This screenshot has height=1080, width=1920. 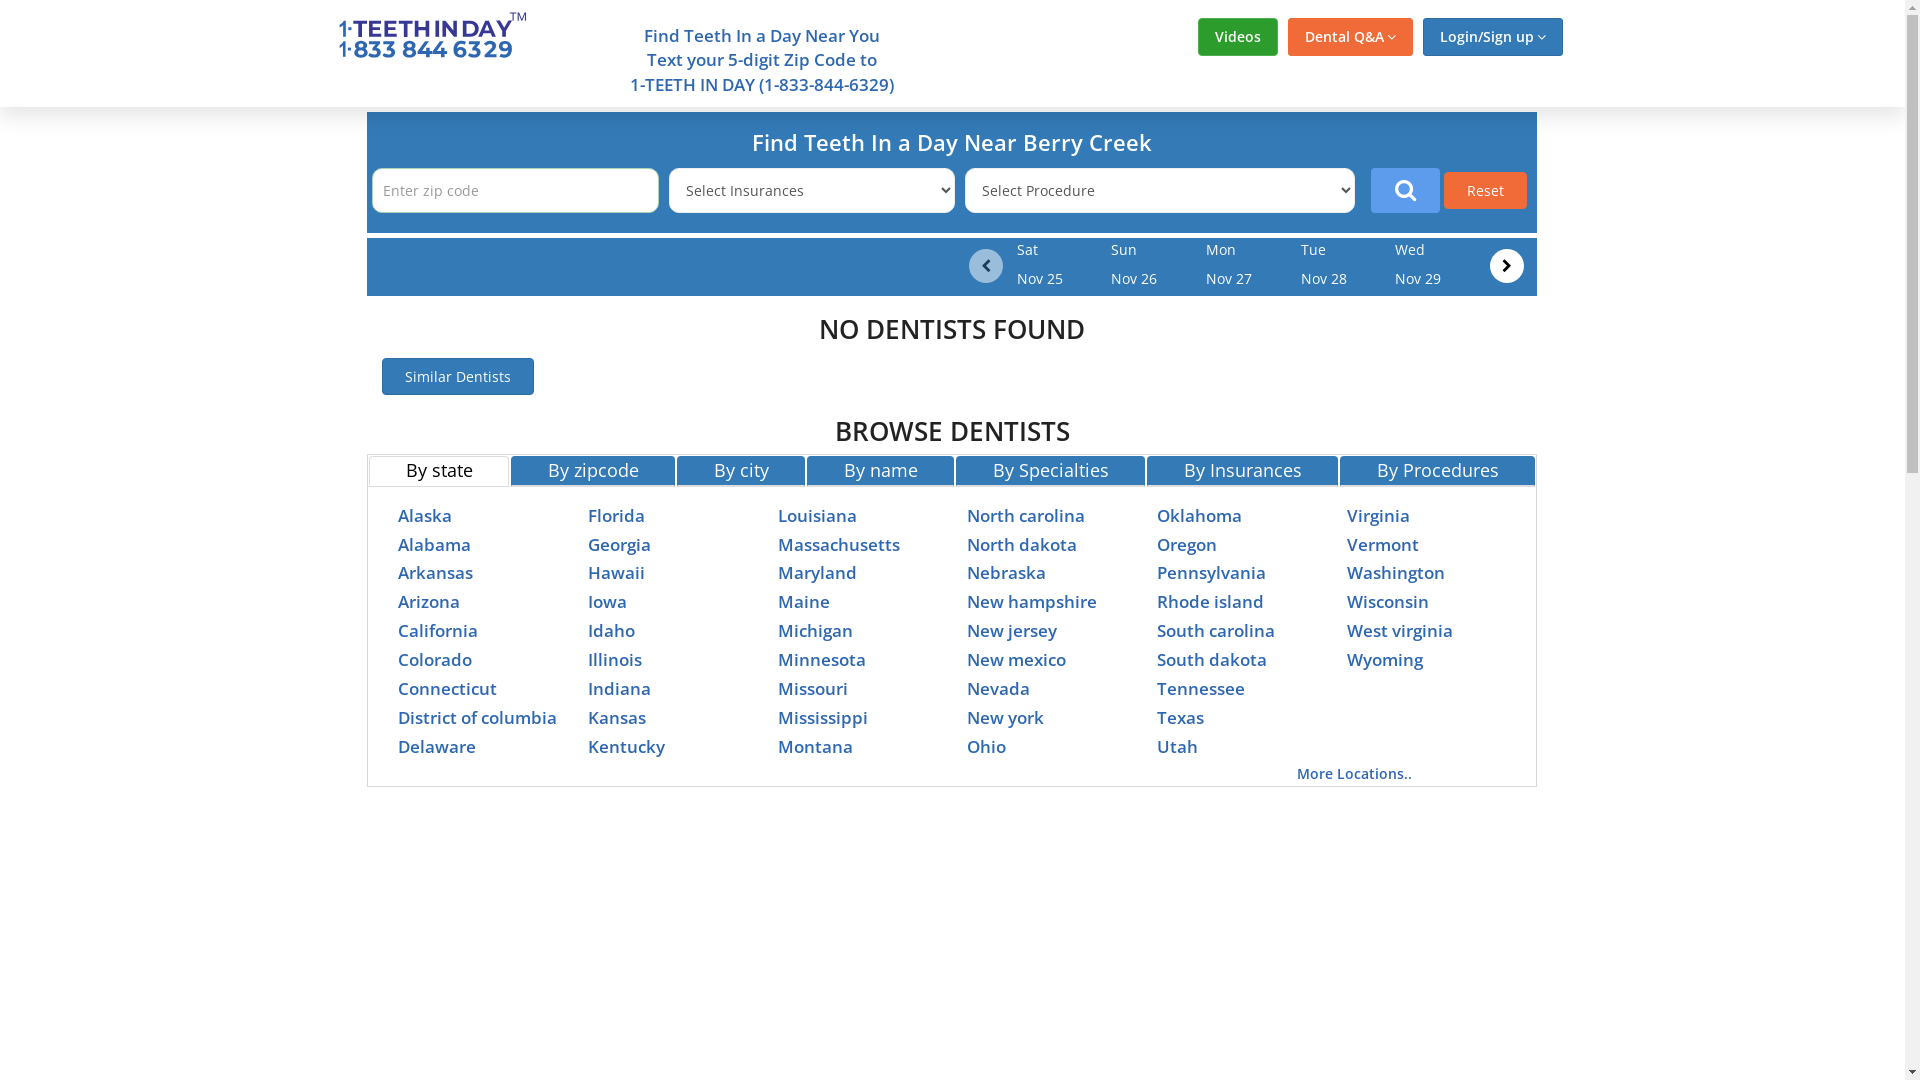 I want to click on New mexico, so click(x=1016, y=660).